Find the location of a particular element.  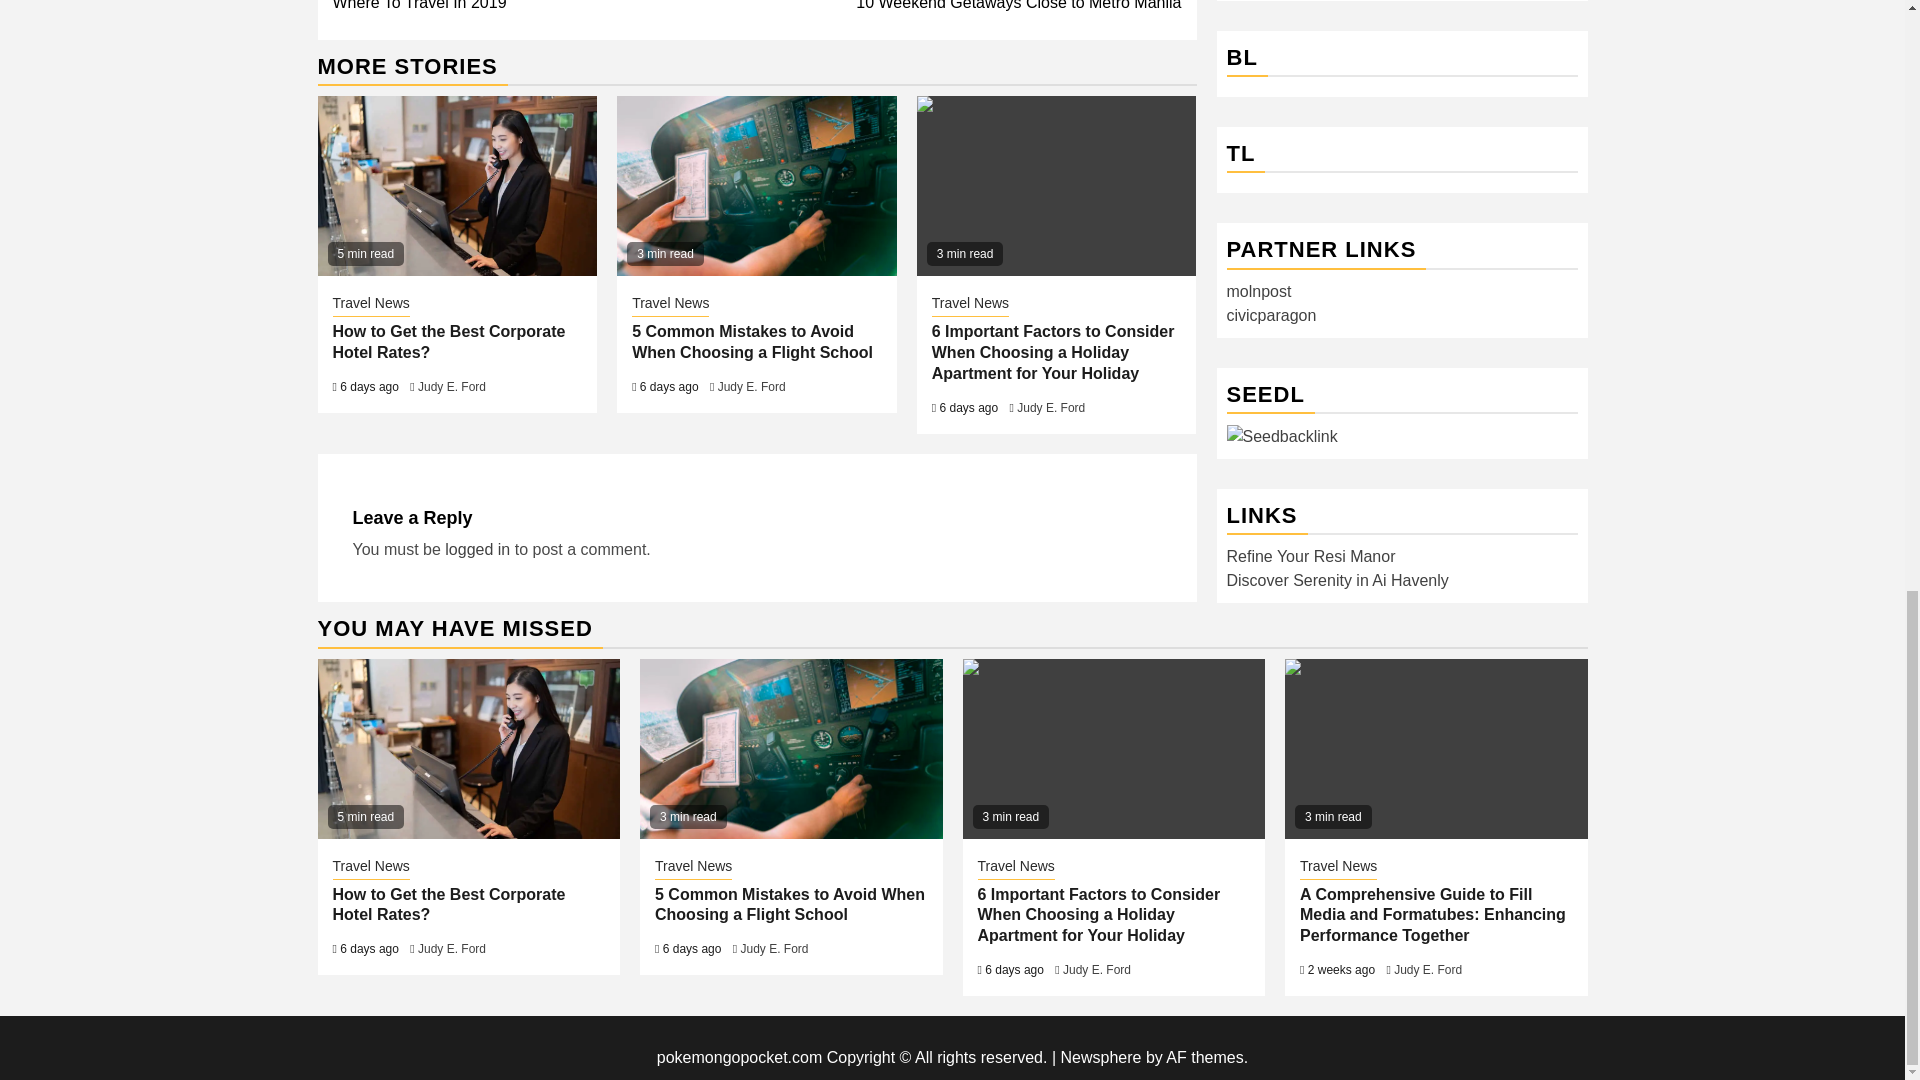

Travel News is located at coordinates (969, 8).